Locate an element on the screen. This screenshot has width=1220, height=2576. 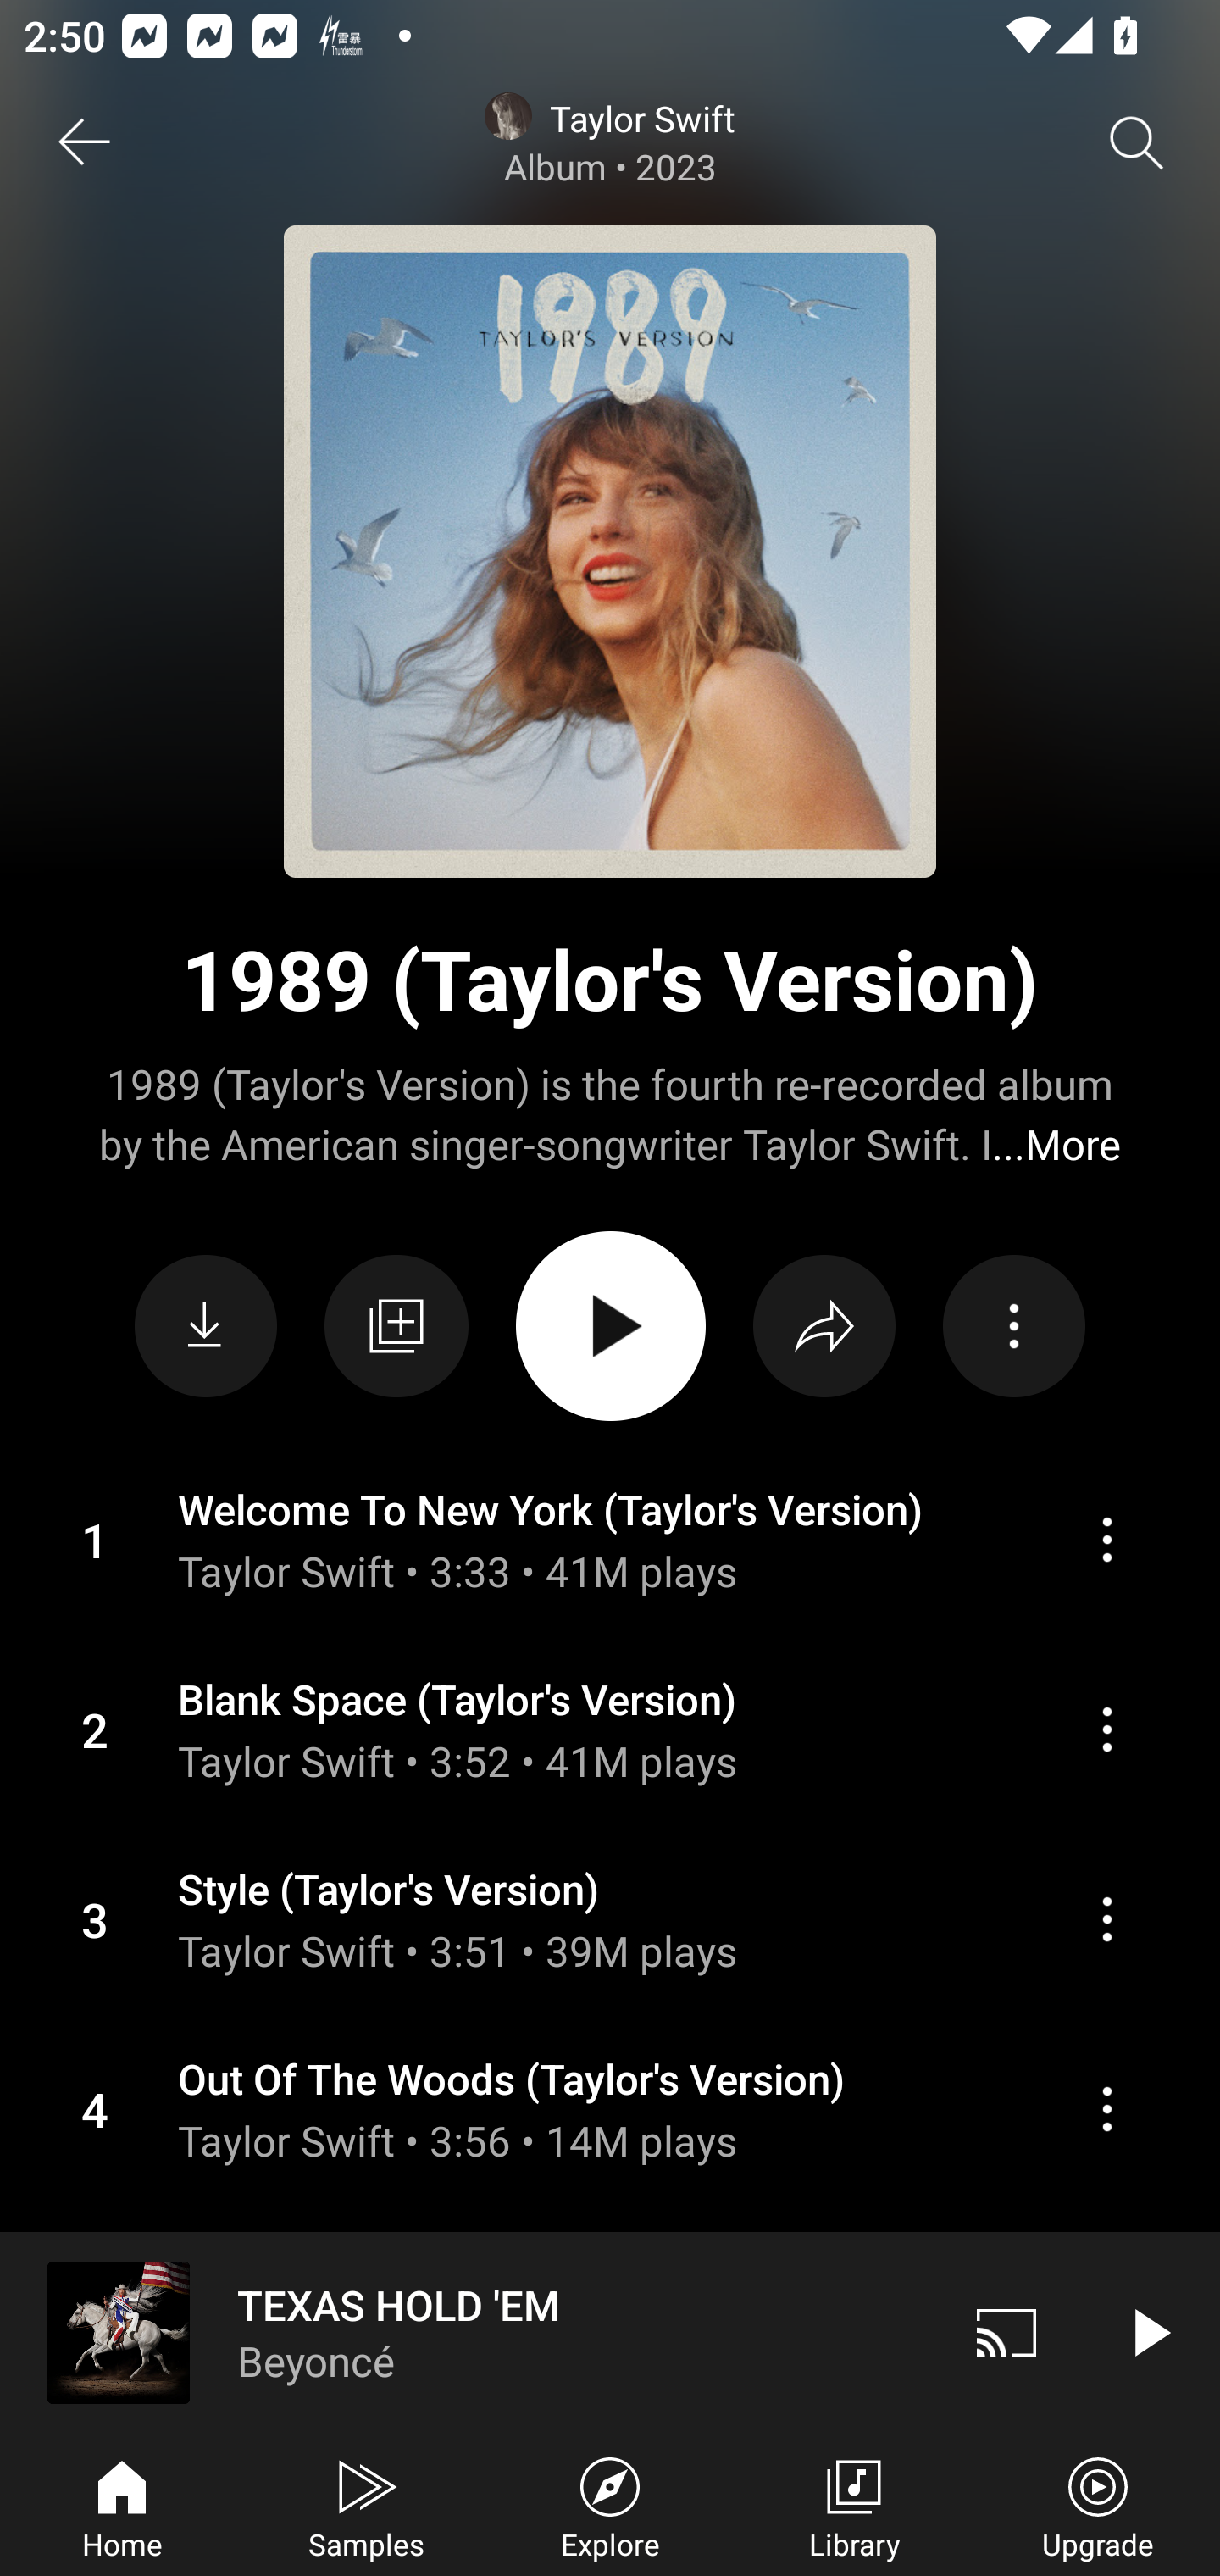
Search is located at coordinates (1137, 142).